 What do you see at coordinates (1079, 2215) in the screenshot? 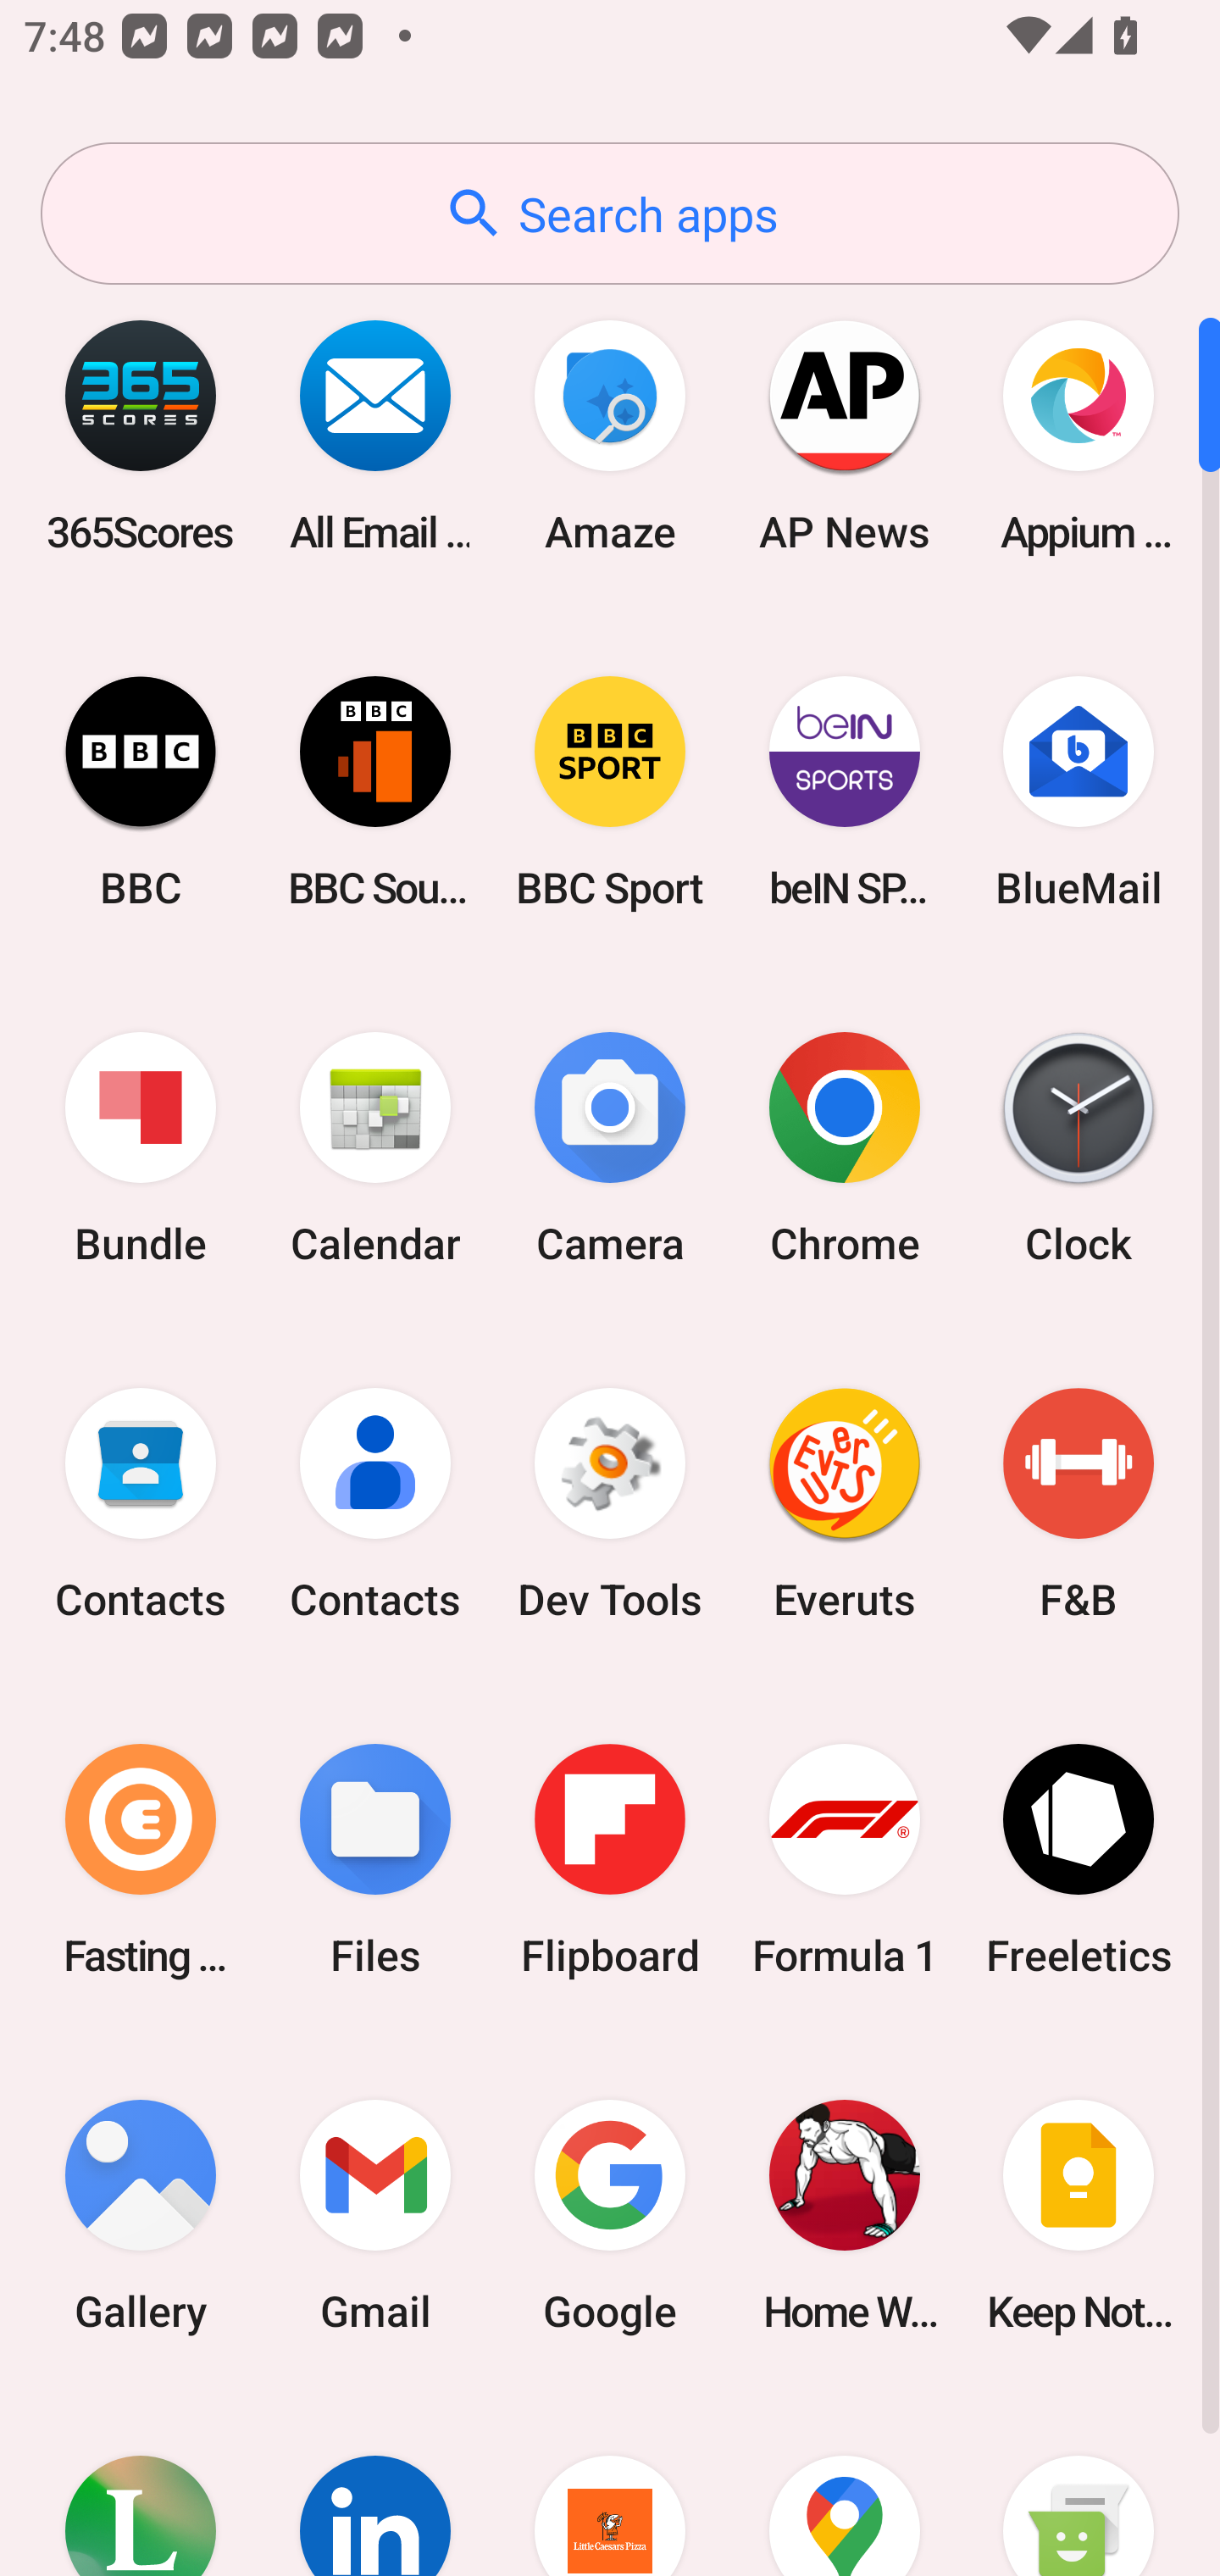
I see `Keep Notes` at bounding box center [1079, 2215].